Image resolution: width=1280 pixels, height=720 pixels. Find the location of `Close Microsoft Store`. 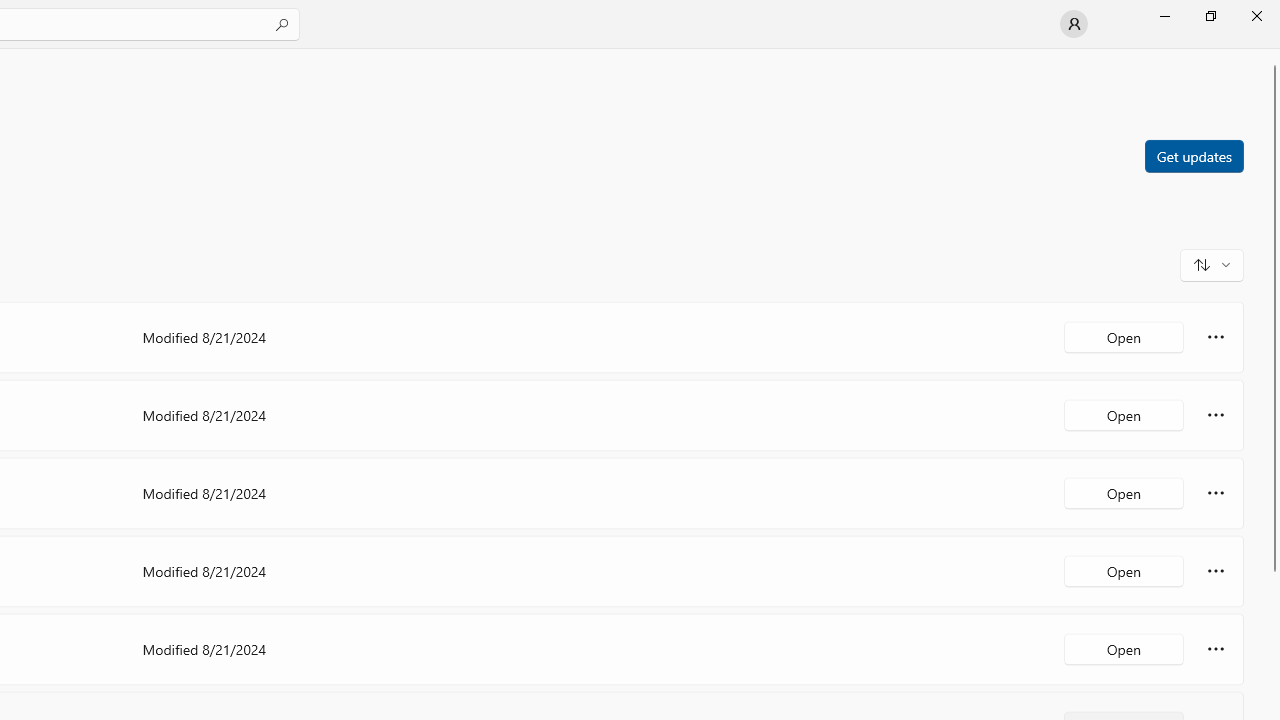

Close Microsoft Store is located at coordinates (1256, 16).